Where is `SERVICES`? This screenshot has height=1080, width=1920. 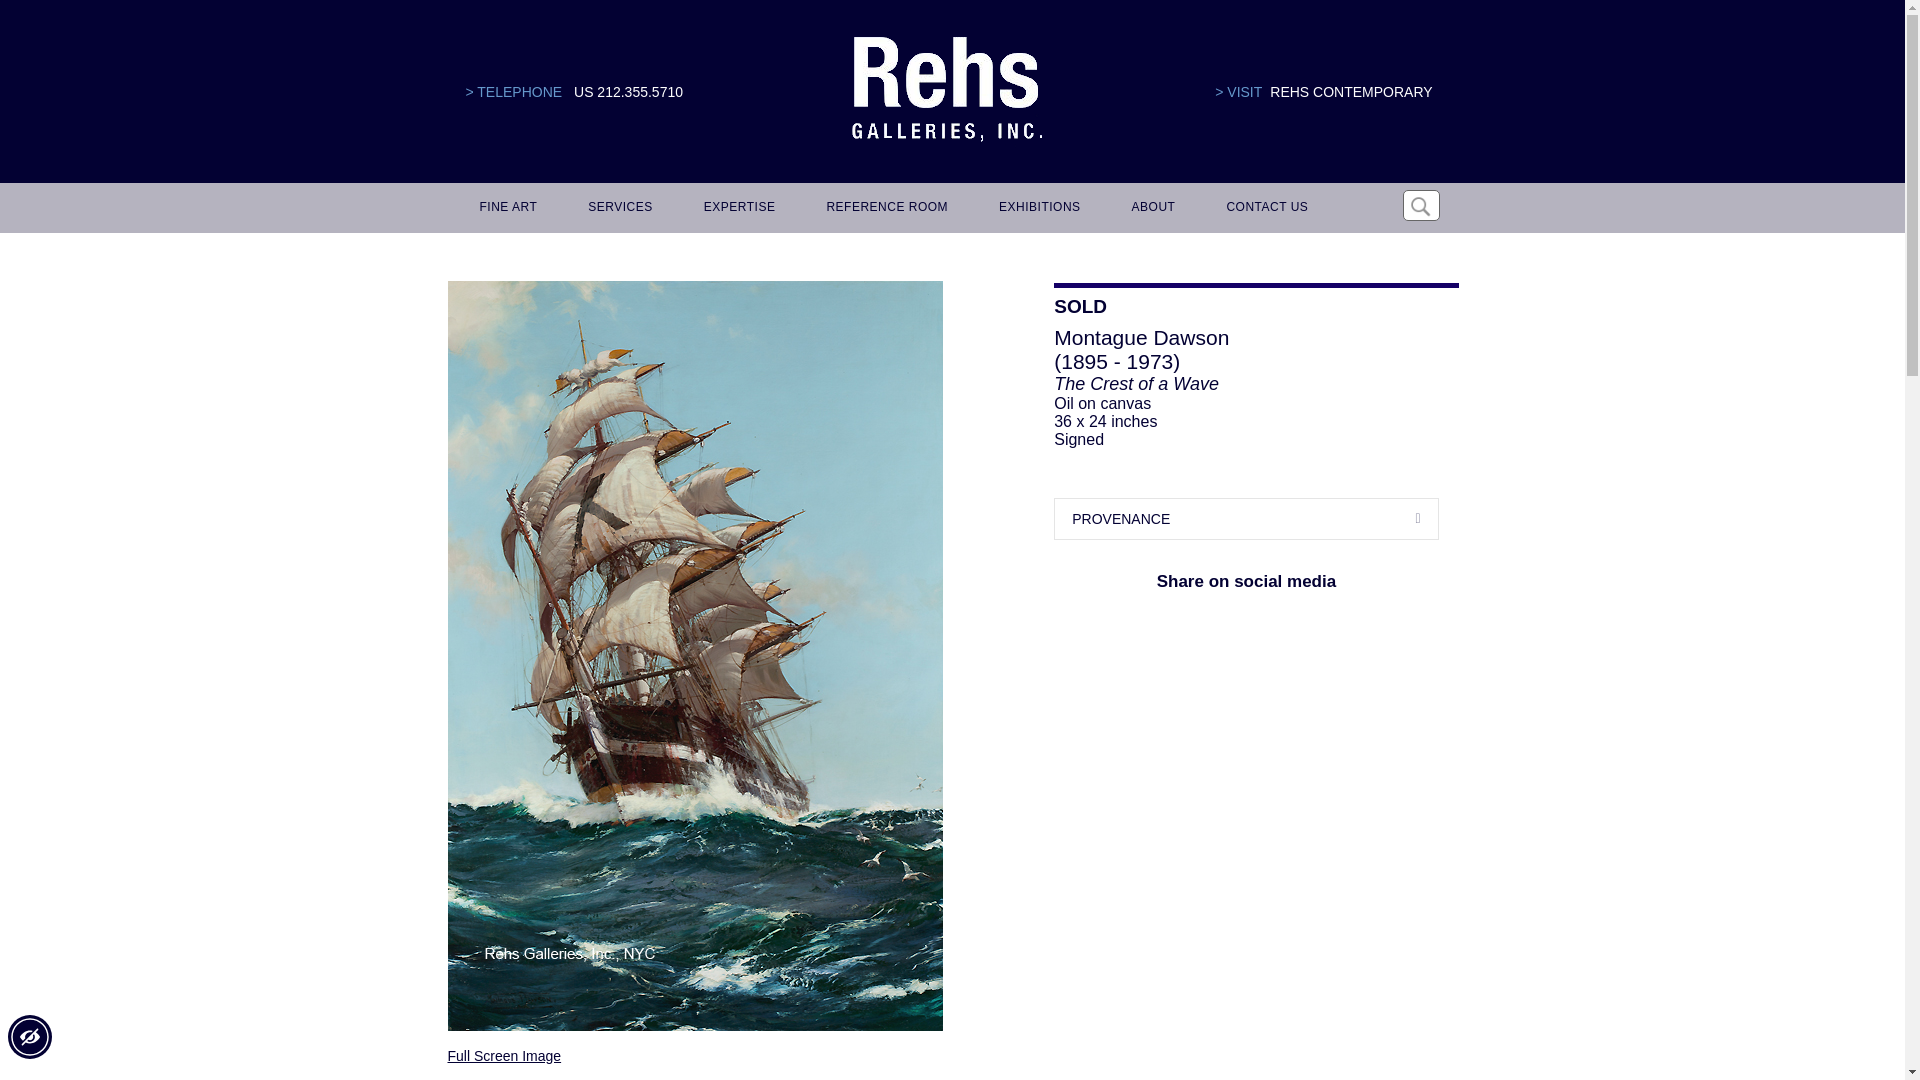 SERVICES is located at coordinates (617, 208).